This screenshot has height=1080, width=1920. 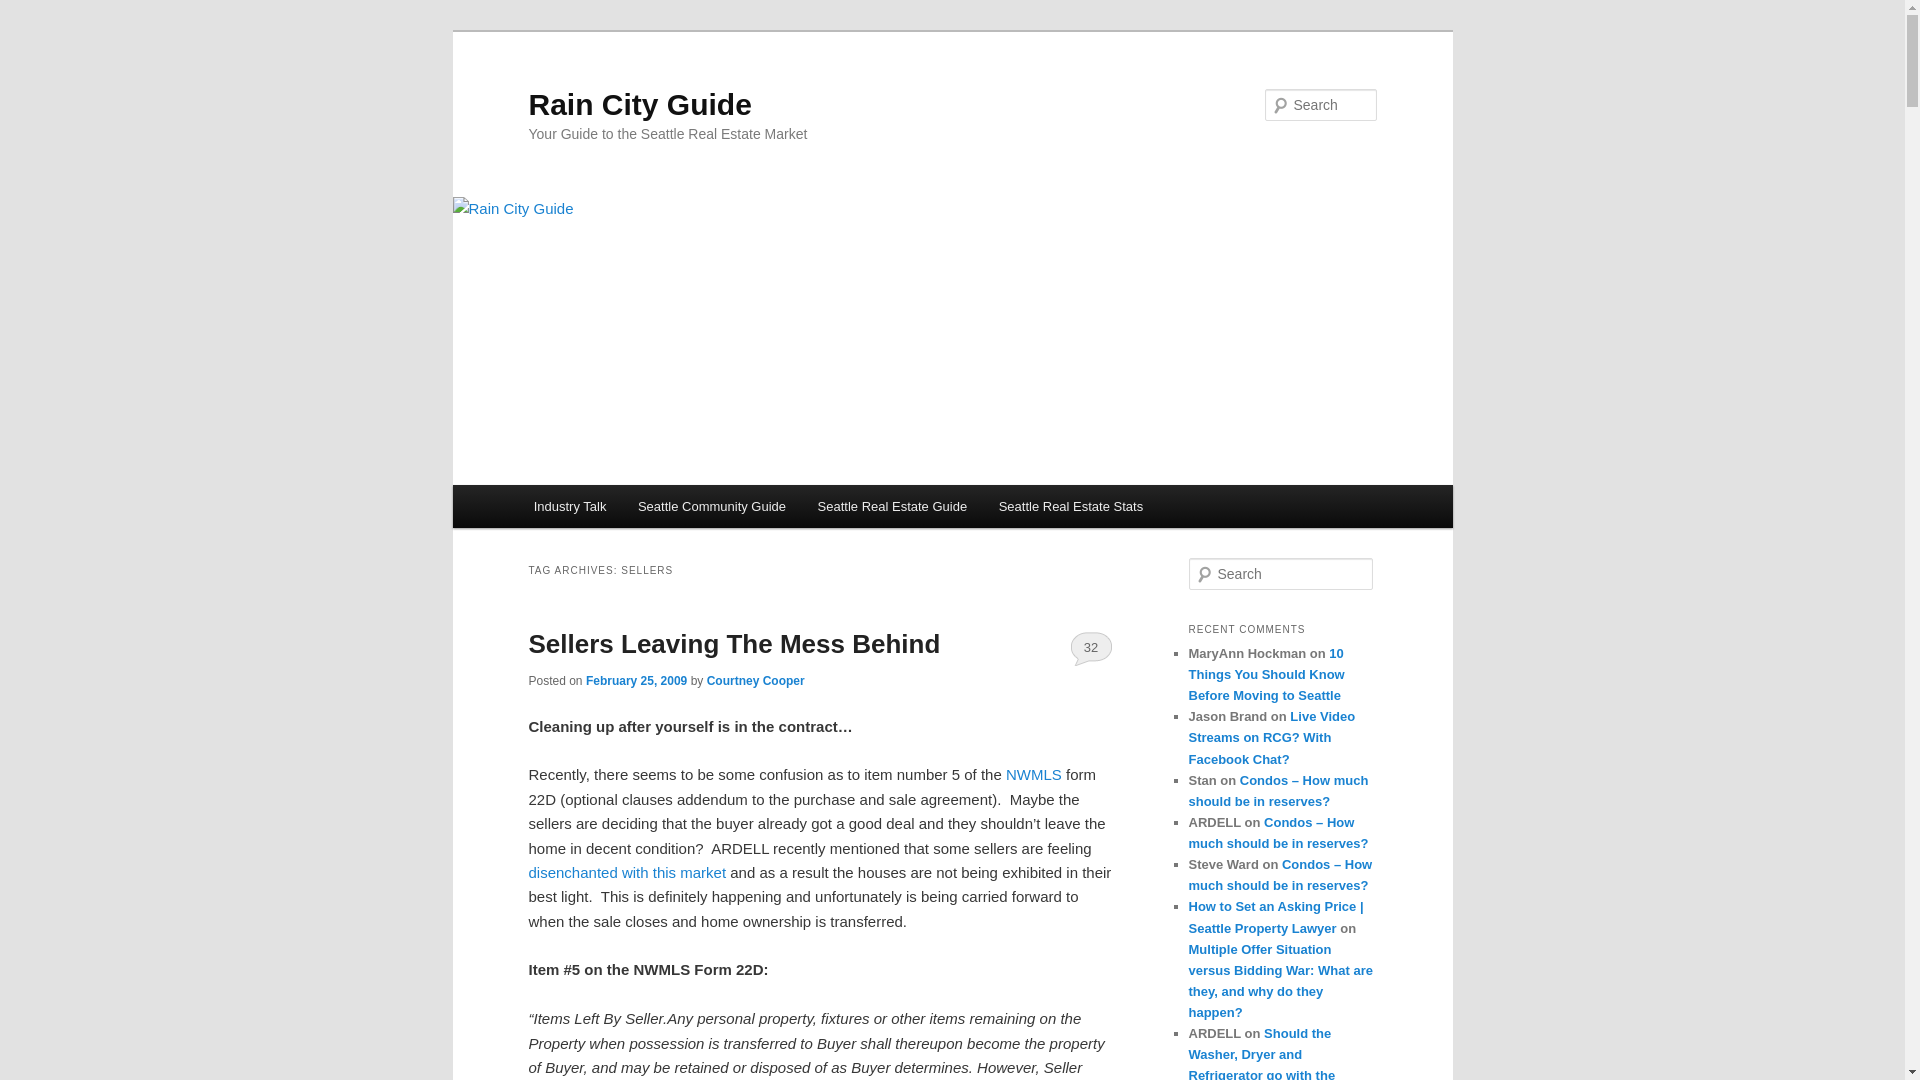 I want to click on 12:09 pm, so click(x=636, y=680).